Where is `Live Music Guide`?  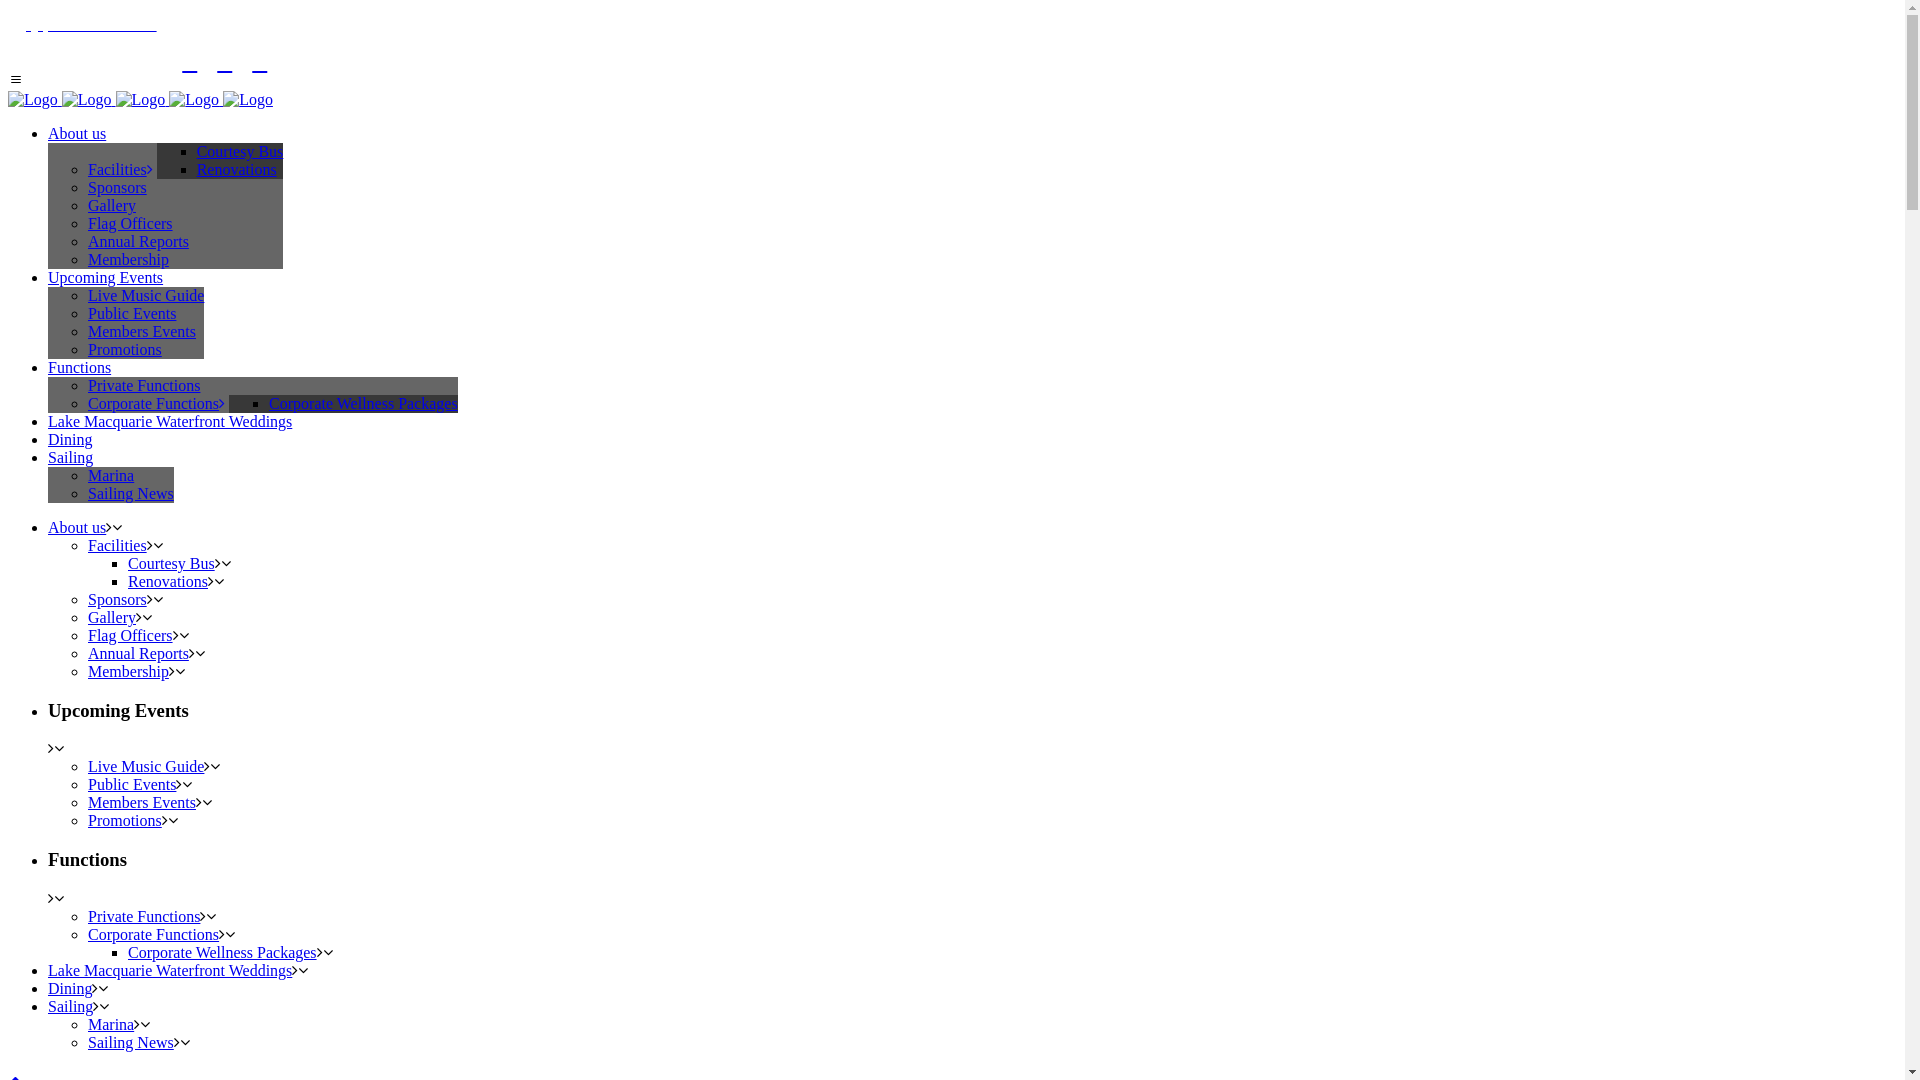 Live Music Guide is located at coordinates (146, 296).